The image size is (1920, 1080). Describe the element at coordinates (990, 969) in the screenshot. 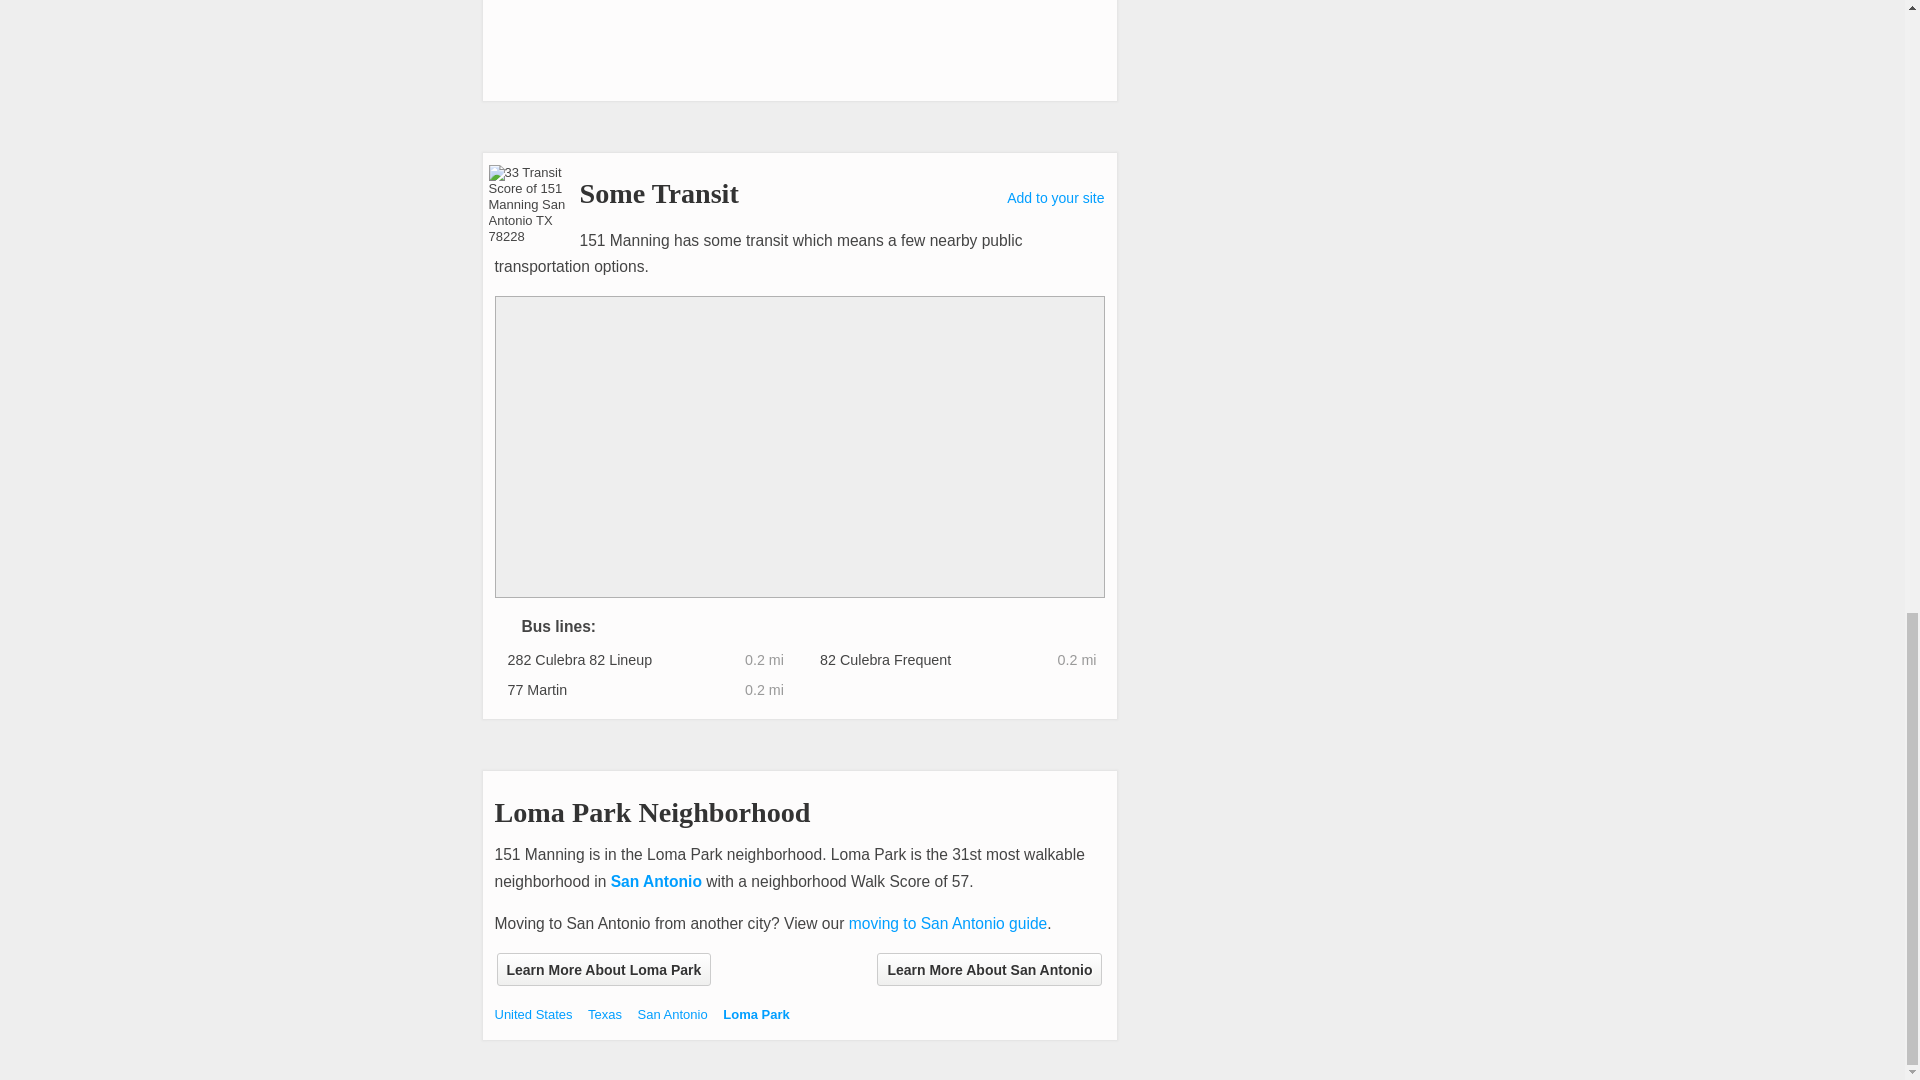

I see `Learn More About San Antonio` at that location.